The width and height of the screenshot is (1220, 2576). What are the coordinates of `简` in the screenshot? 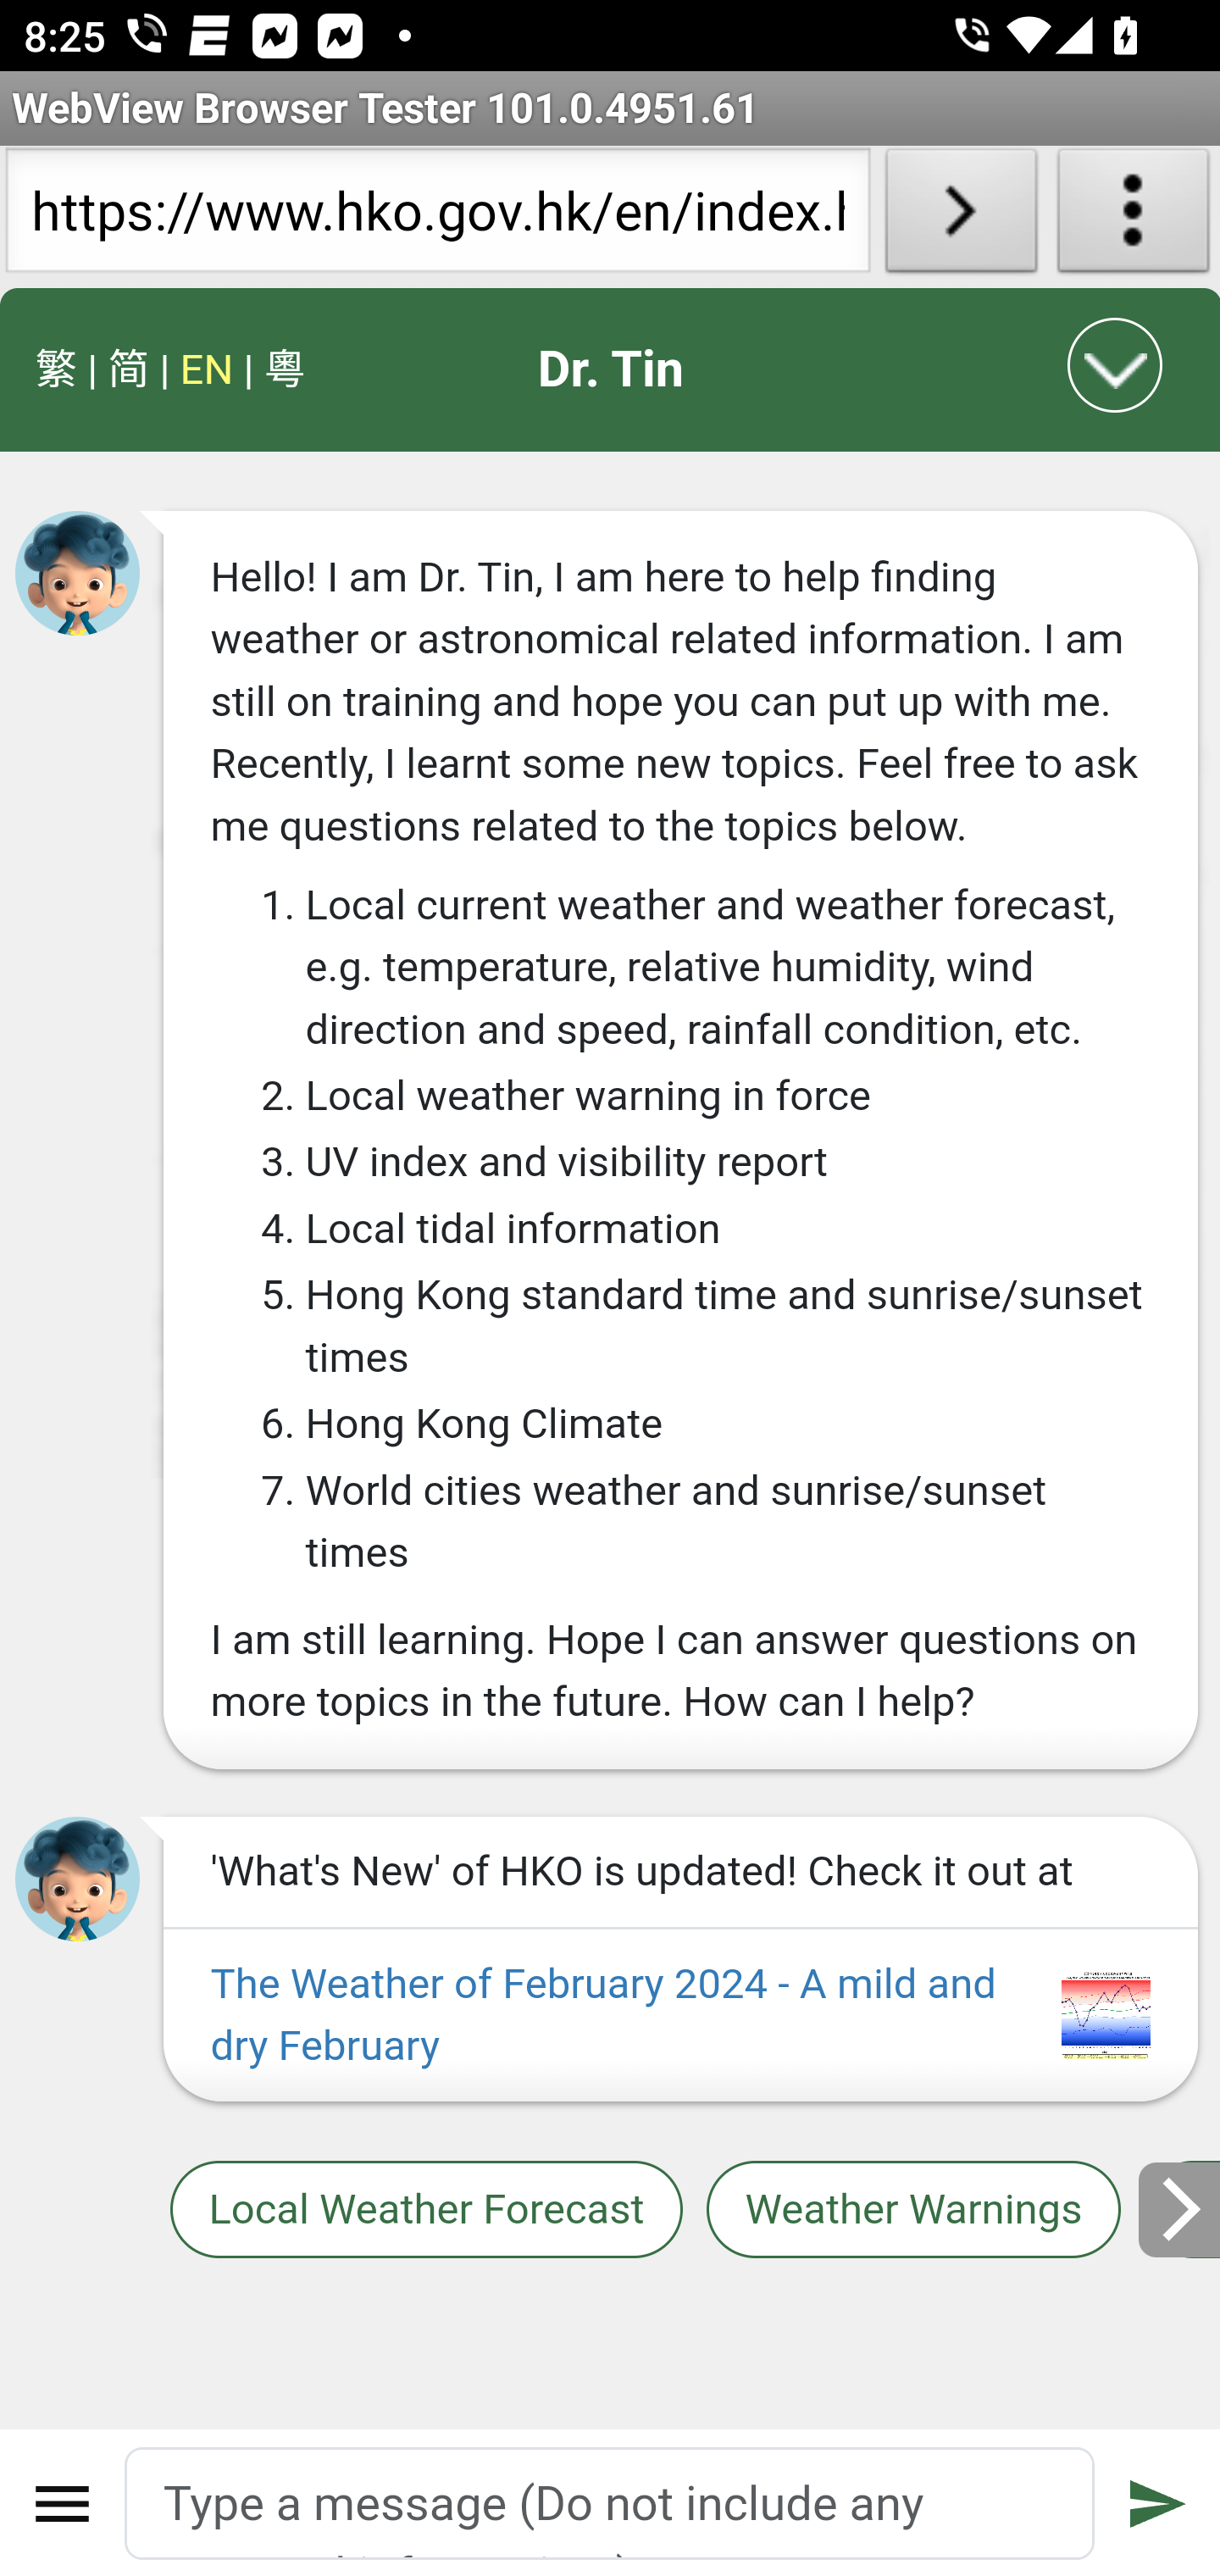 It's located at (129, 369).